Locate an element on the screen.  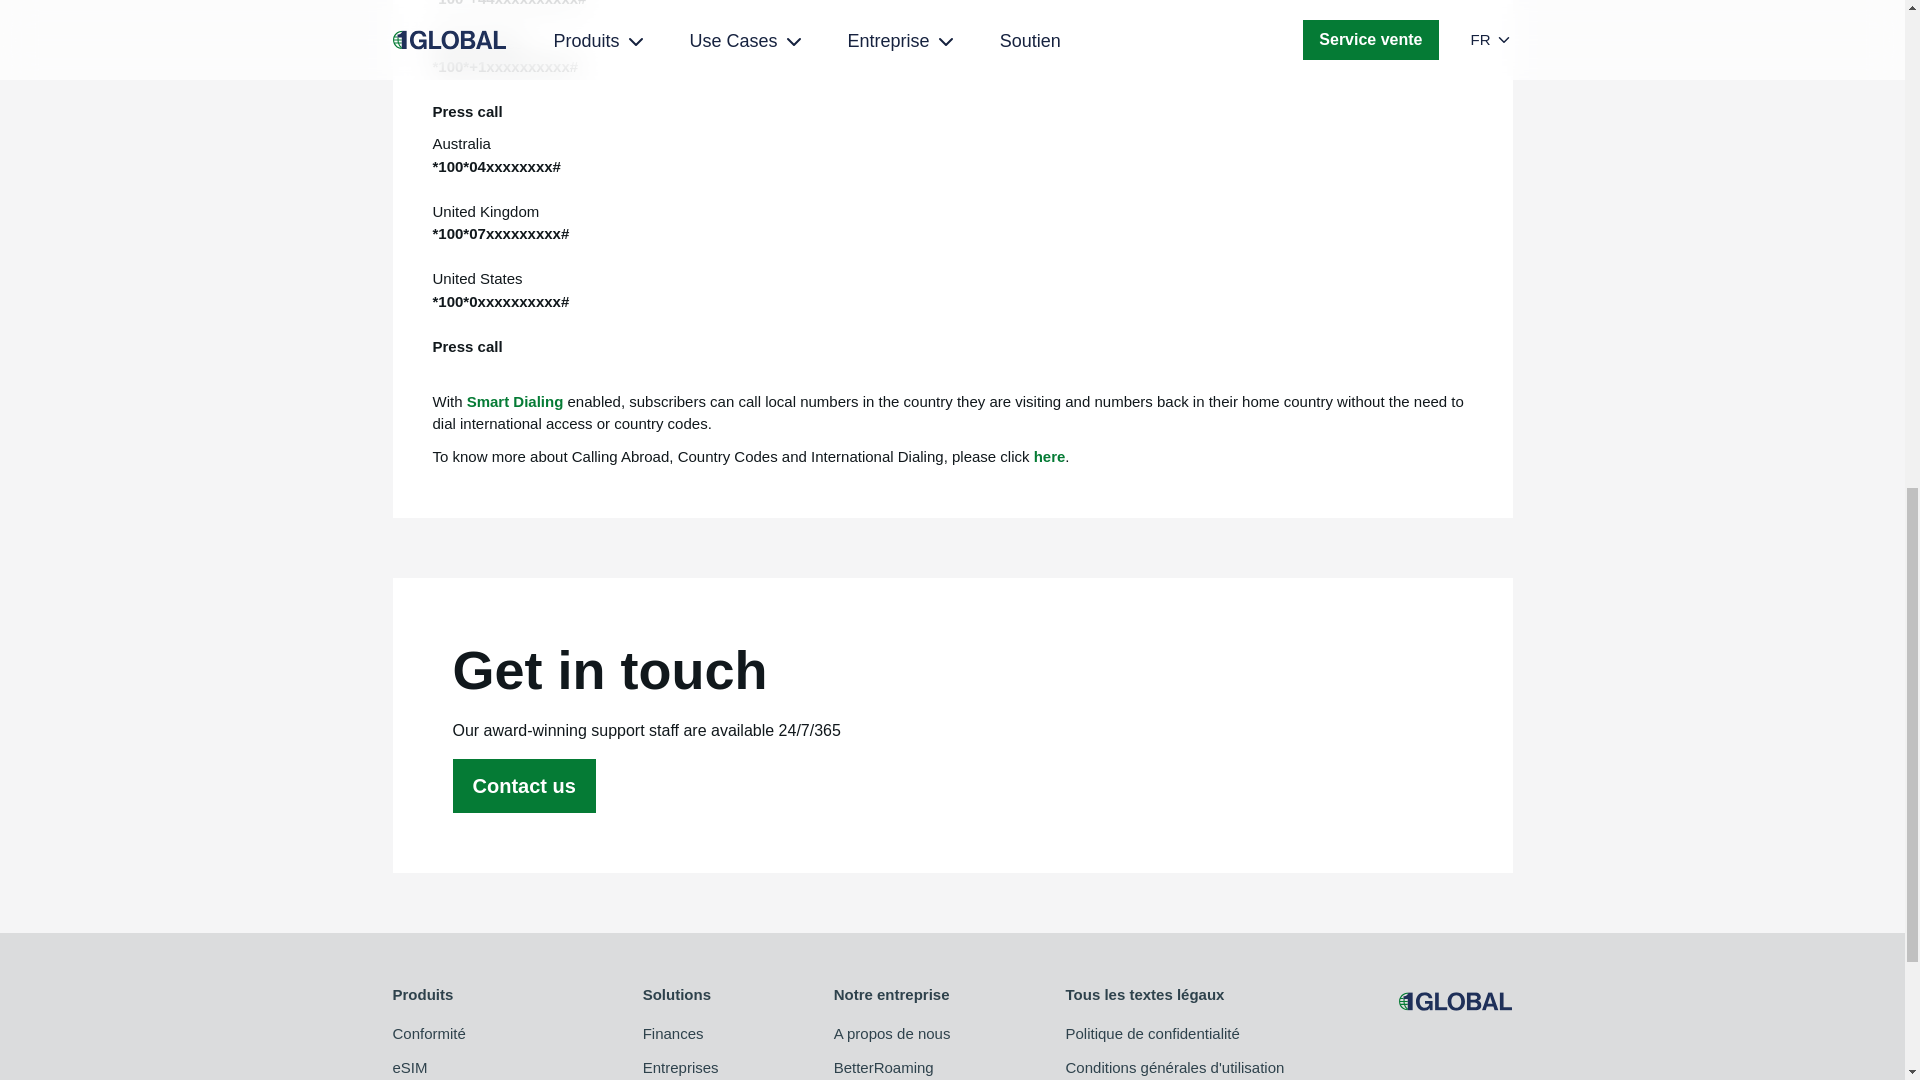
eSIM is located at coordinates (458, 1068).